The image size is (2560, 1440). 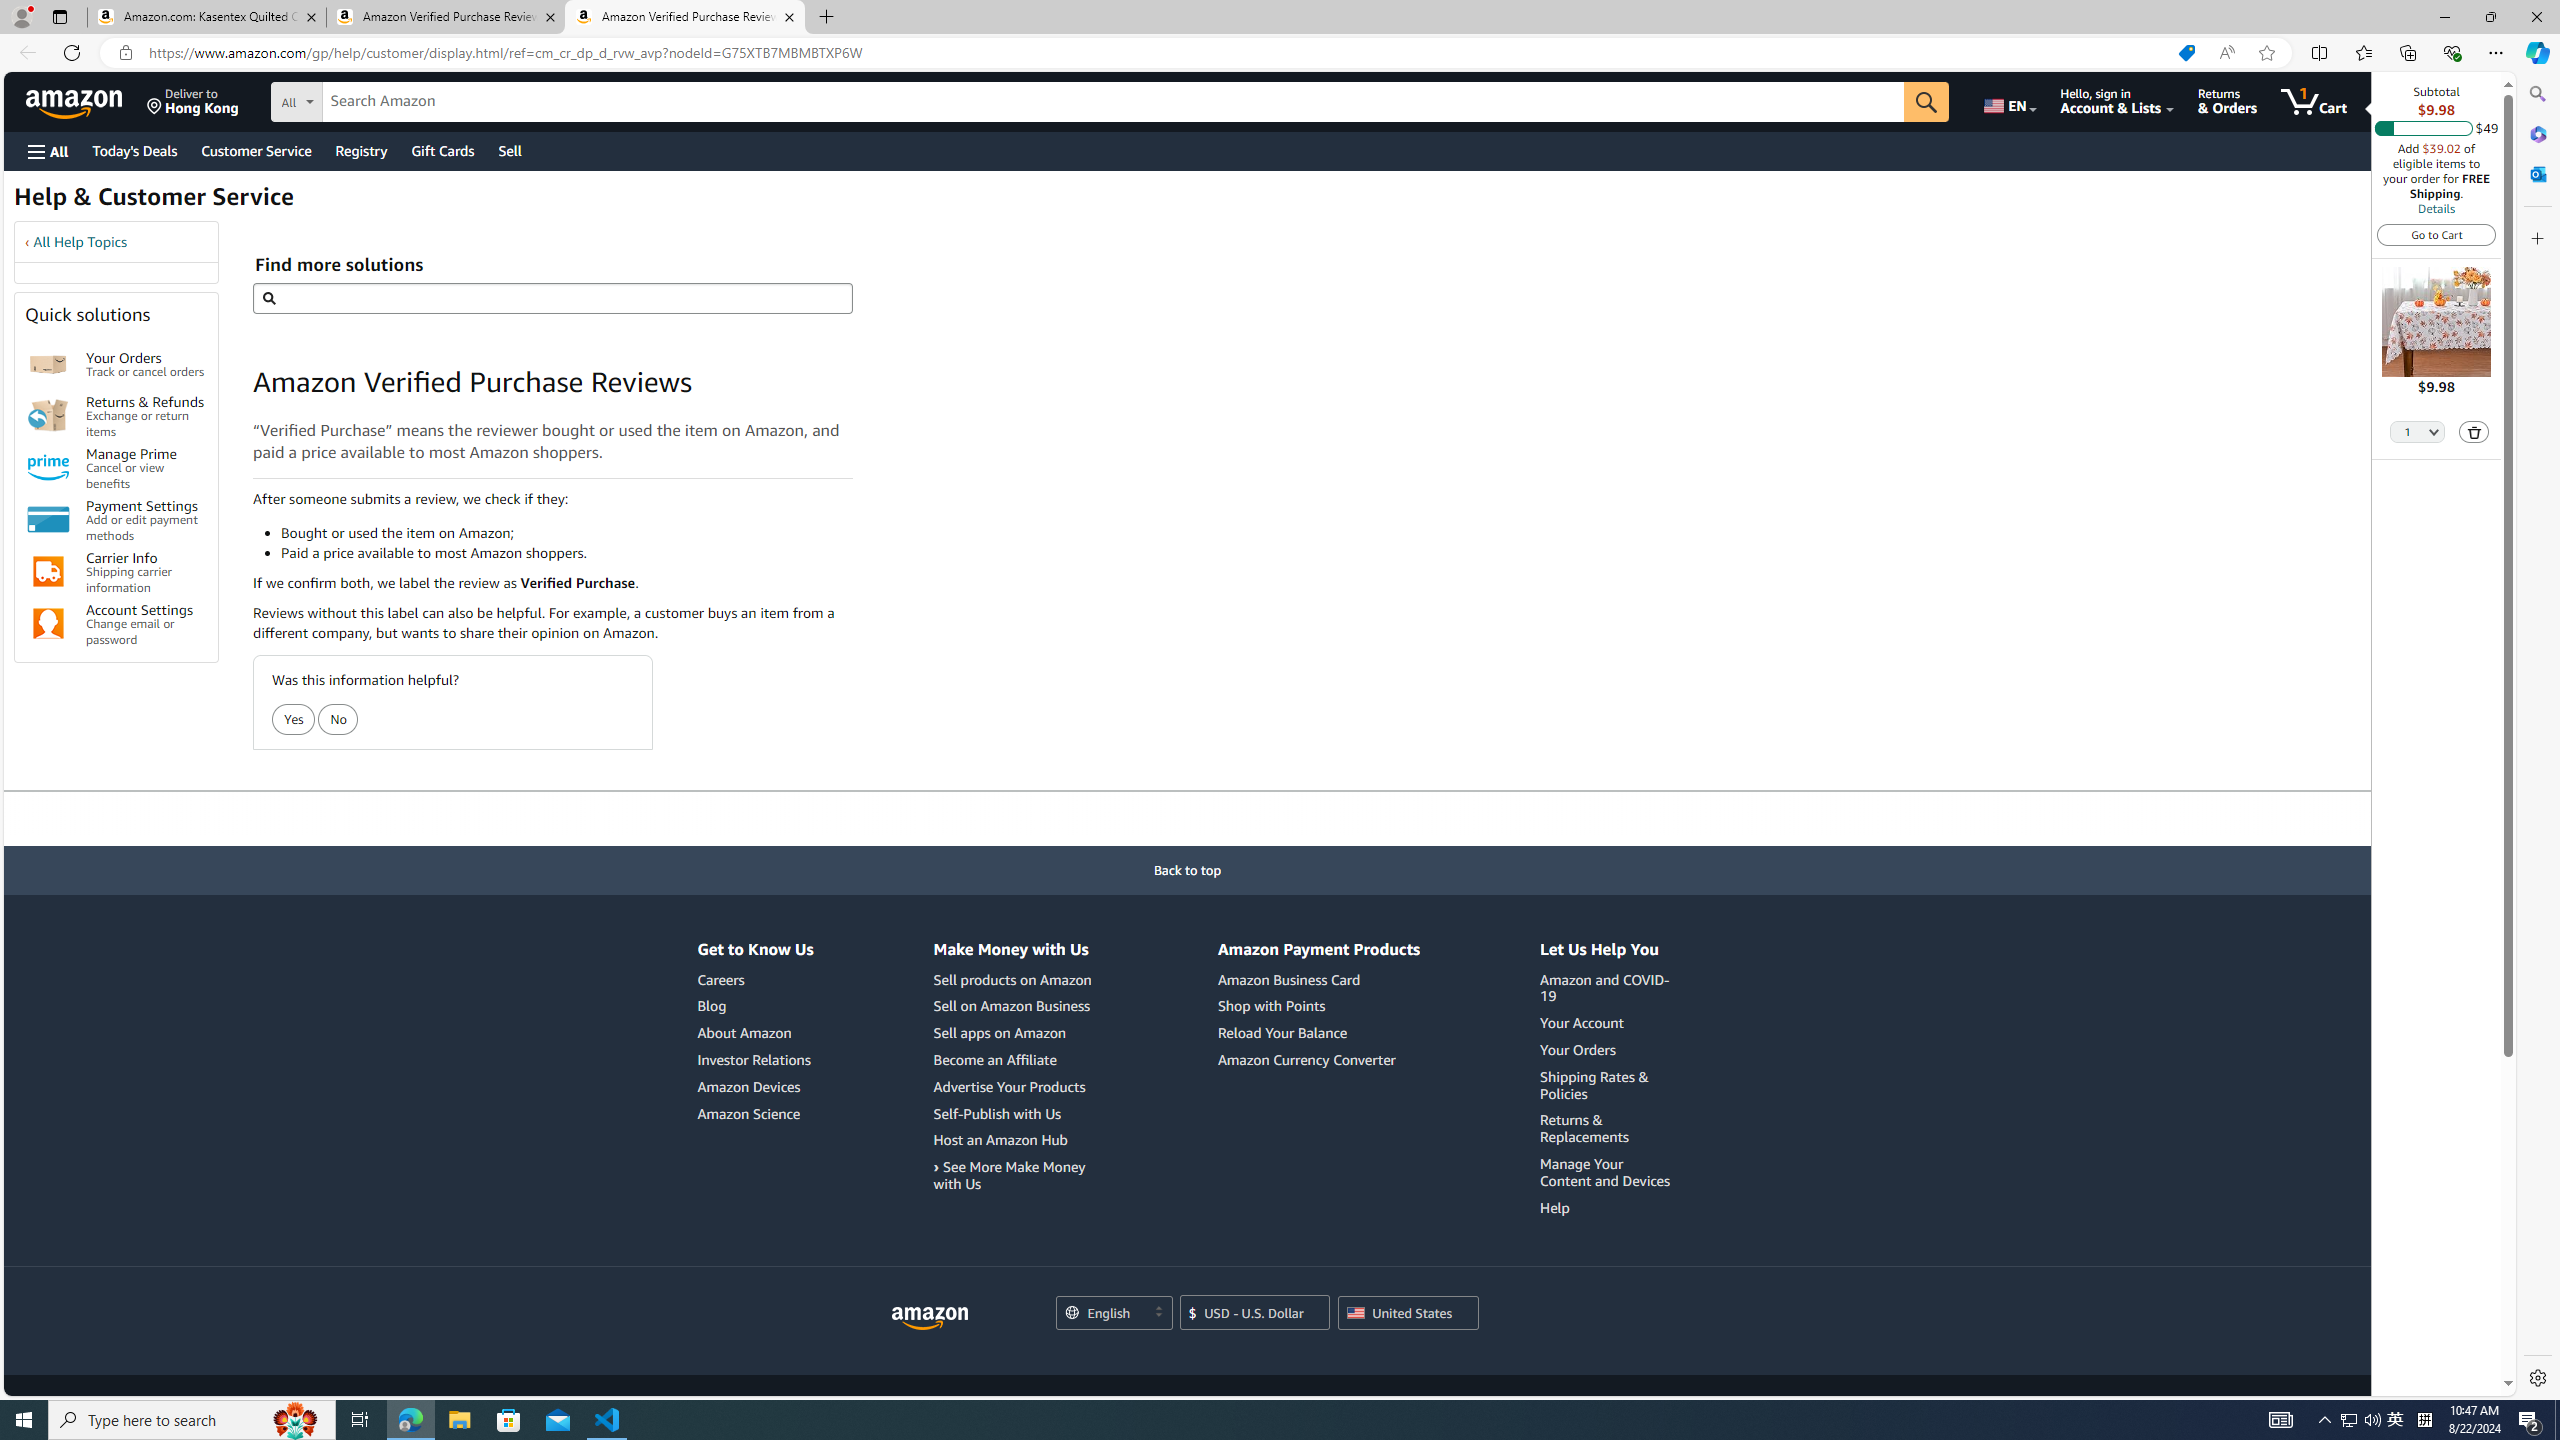 I want to click on Careers, so click(x=755, y=980).